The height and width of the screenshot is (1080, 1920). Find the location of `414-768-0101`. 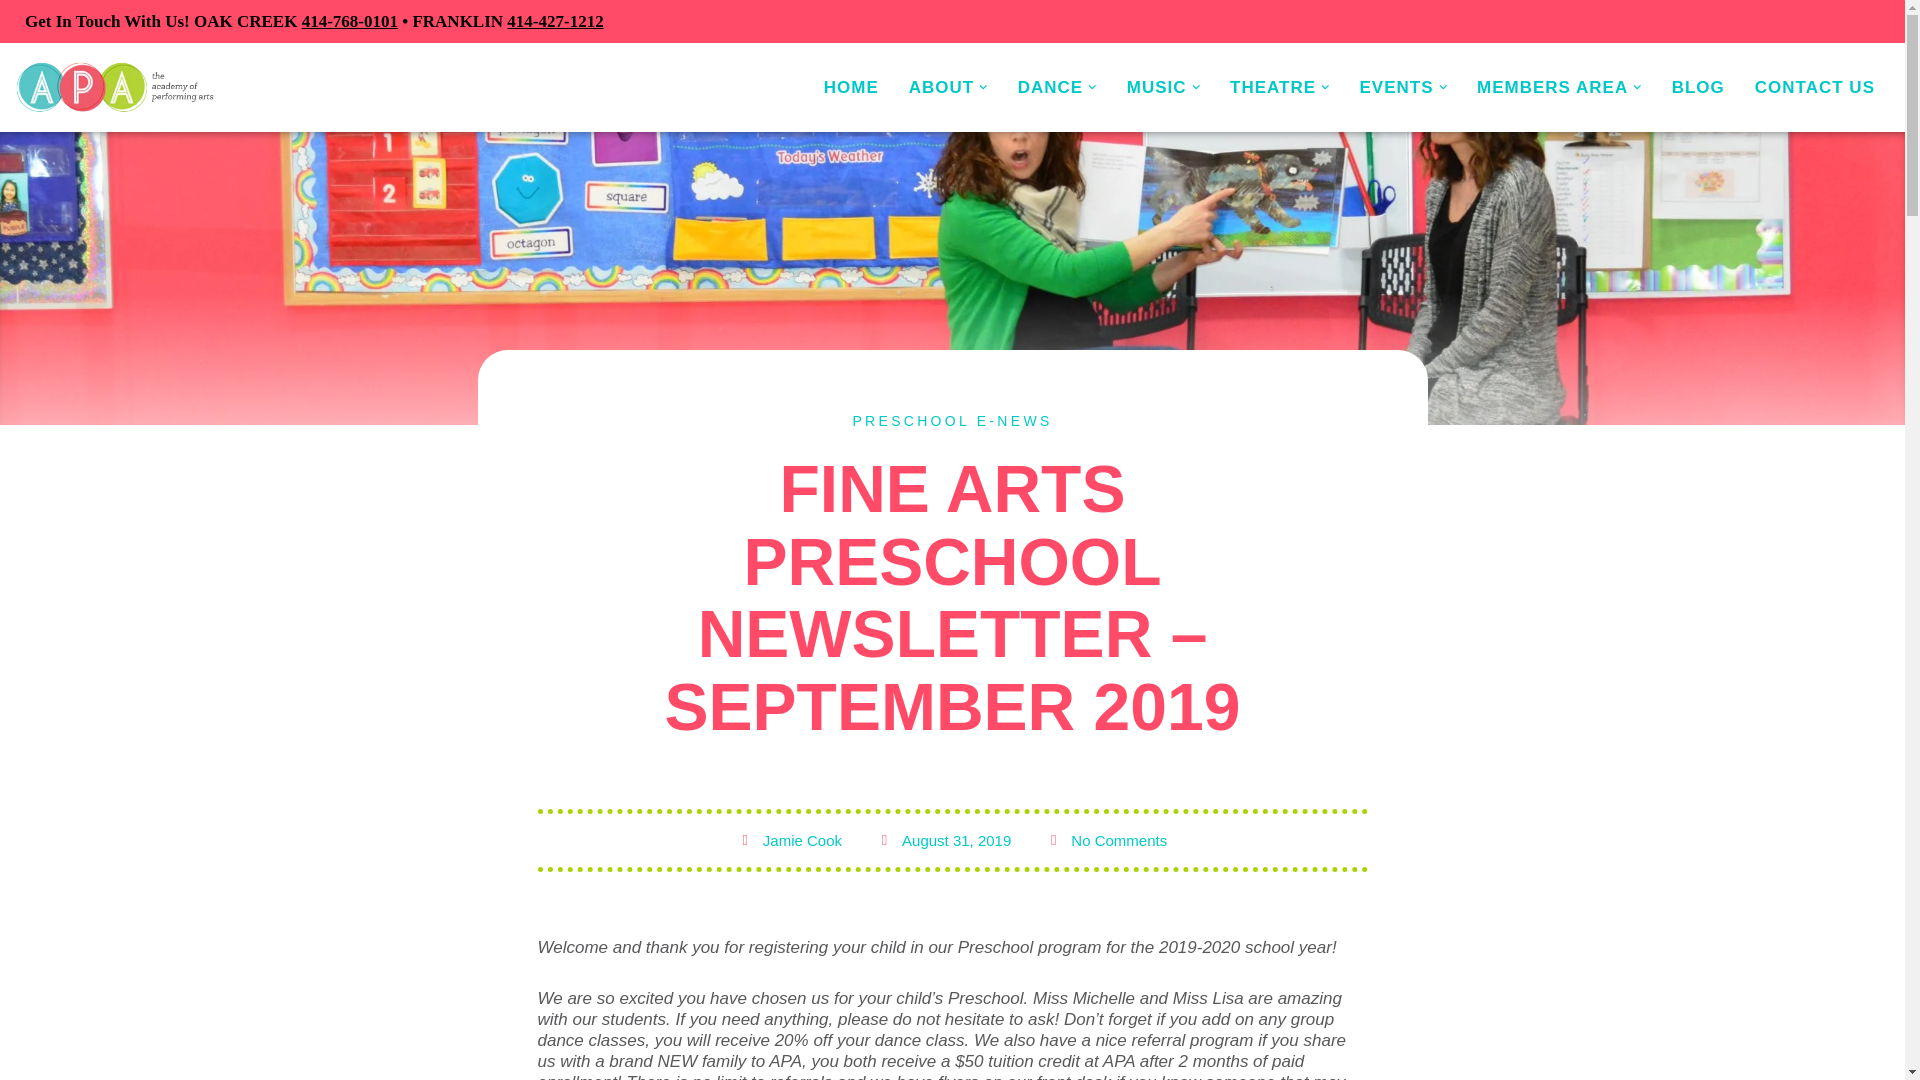

414-768-0101 is located at coordinates (349, 21).